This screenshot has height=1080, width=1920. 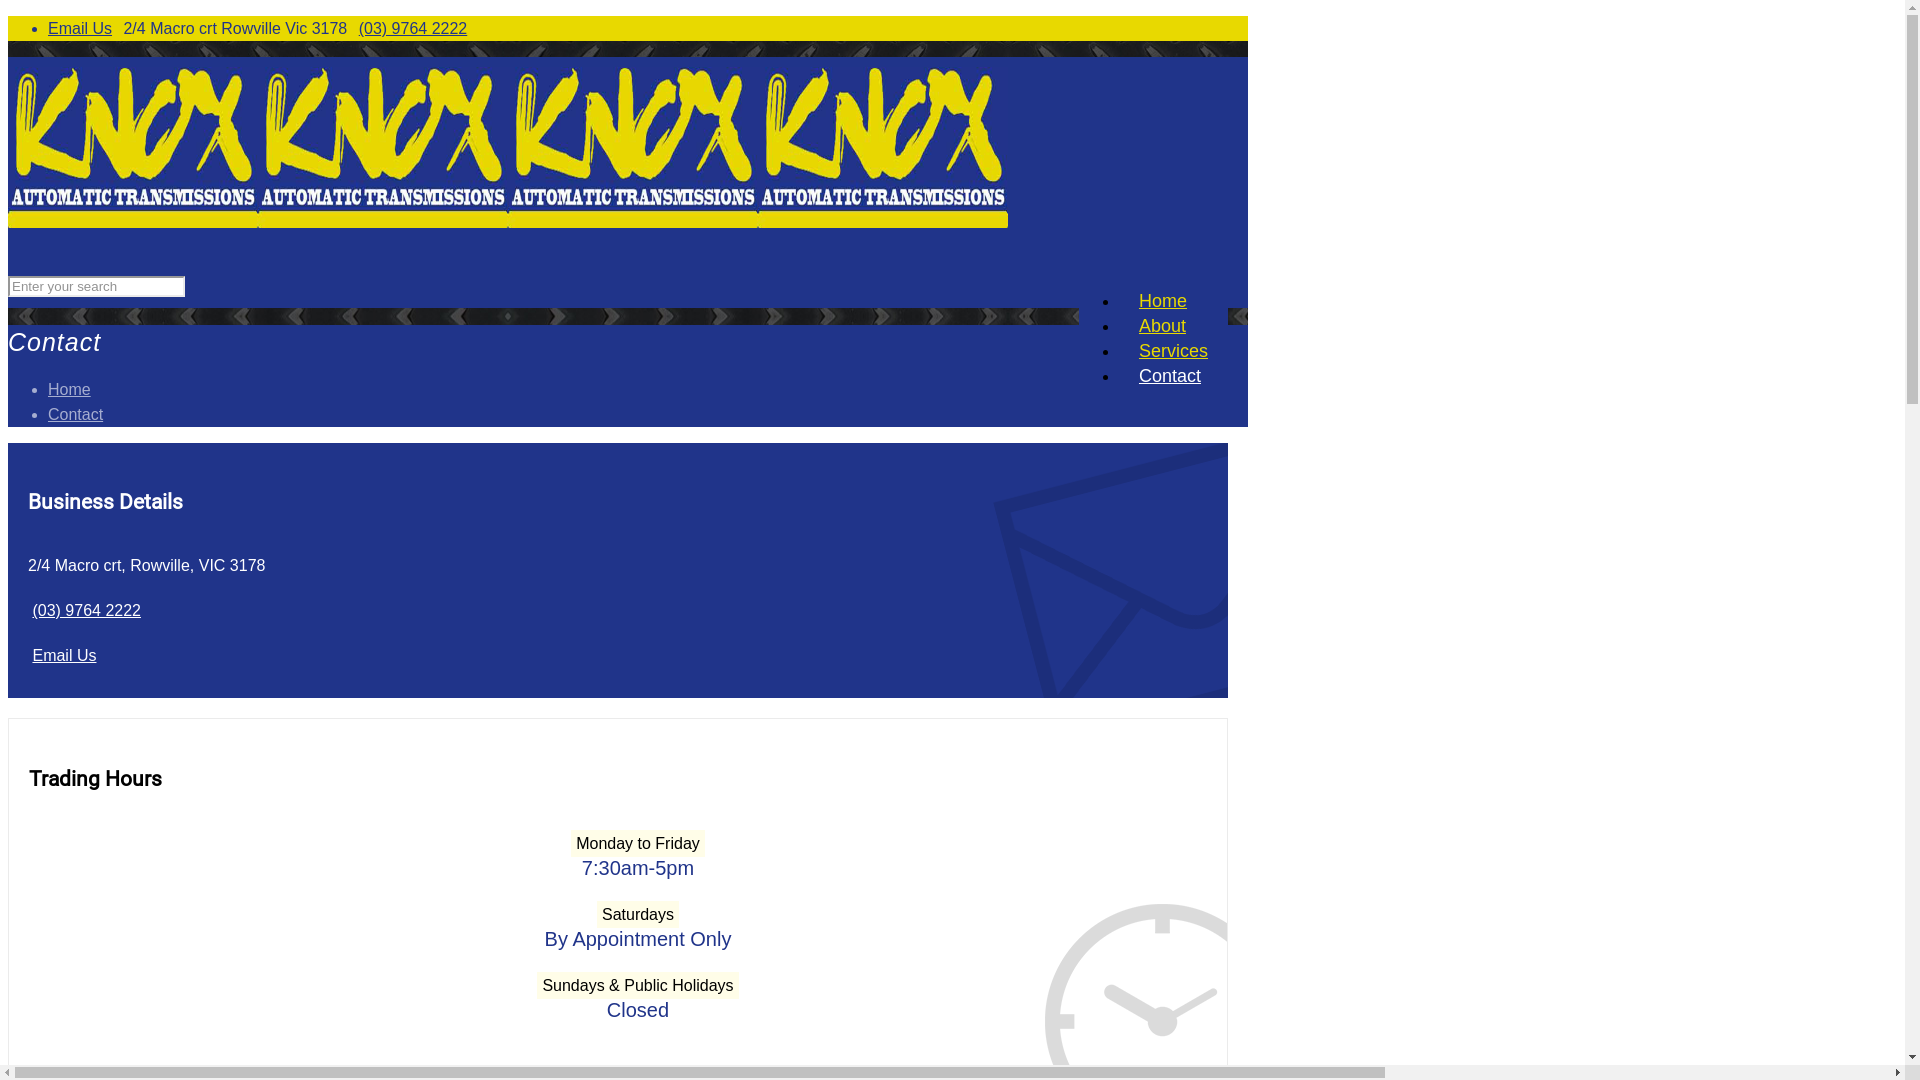 What do you see at coordinates (1163, 301) in the screenshot?
I see `Home` at bounding box center [1163, 301].